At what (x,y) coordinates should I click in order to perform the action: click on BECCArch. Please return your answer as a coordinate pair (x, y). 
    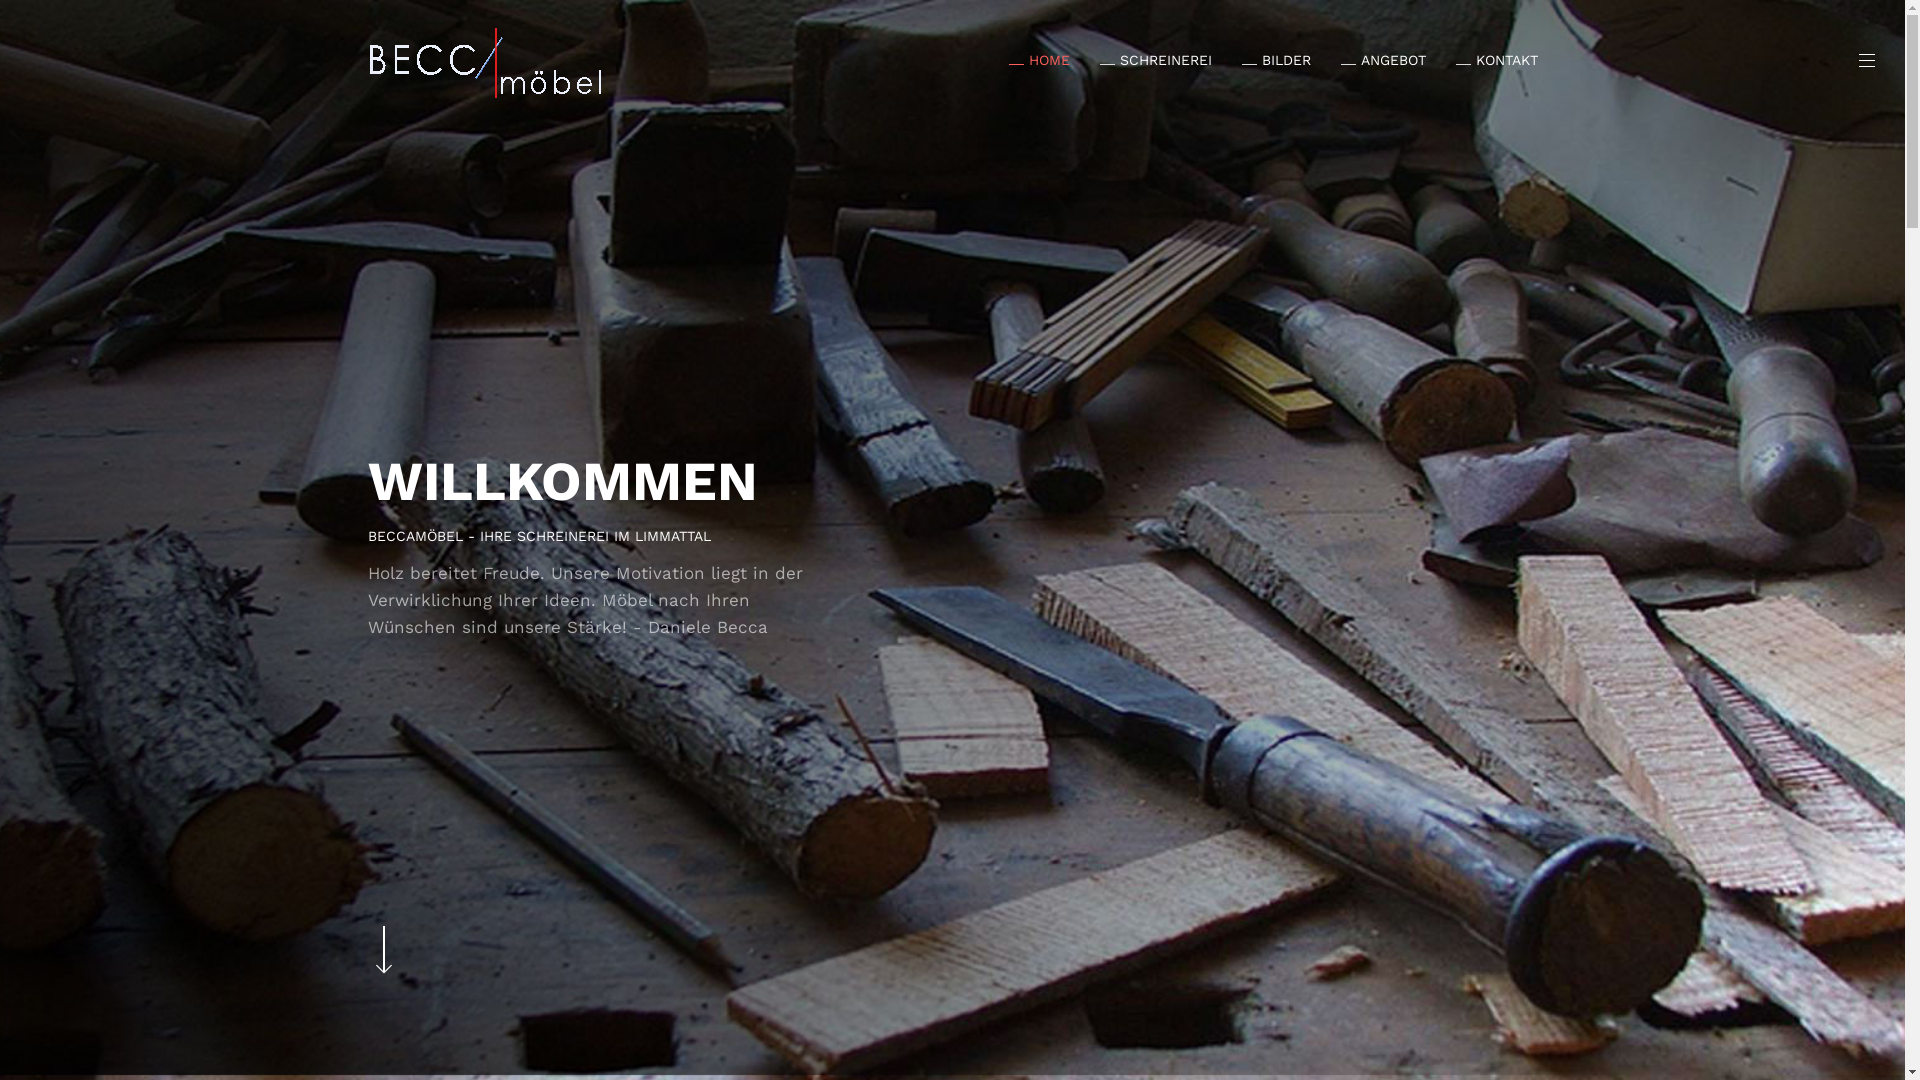
    Looking at the image, I should click on (486, 62).